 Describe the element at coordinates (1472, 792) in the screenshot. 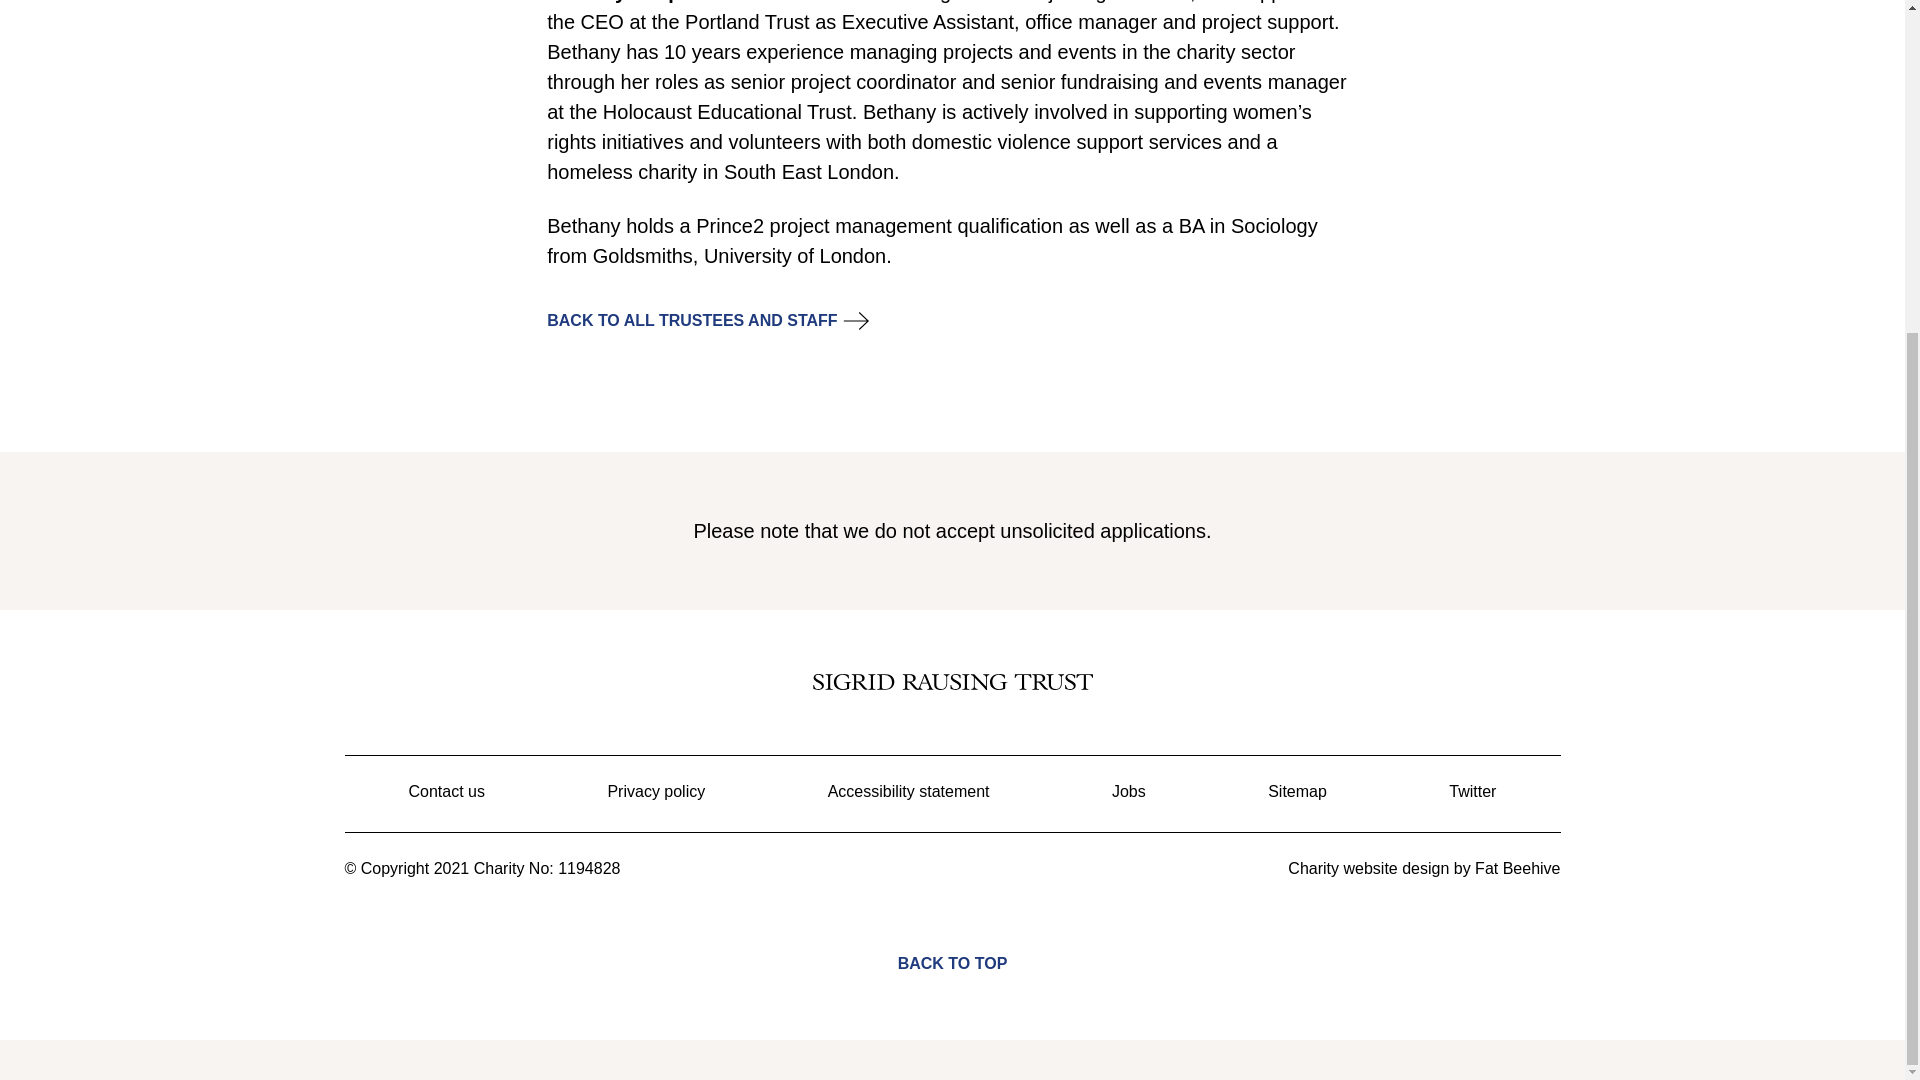

I see `Twitter` at that location.